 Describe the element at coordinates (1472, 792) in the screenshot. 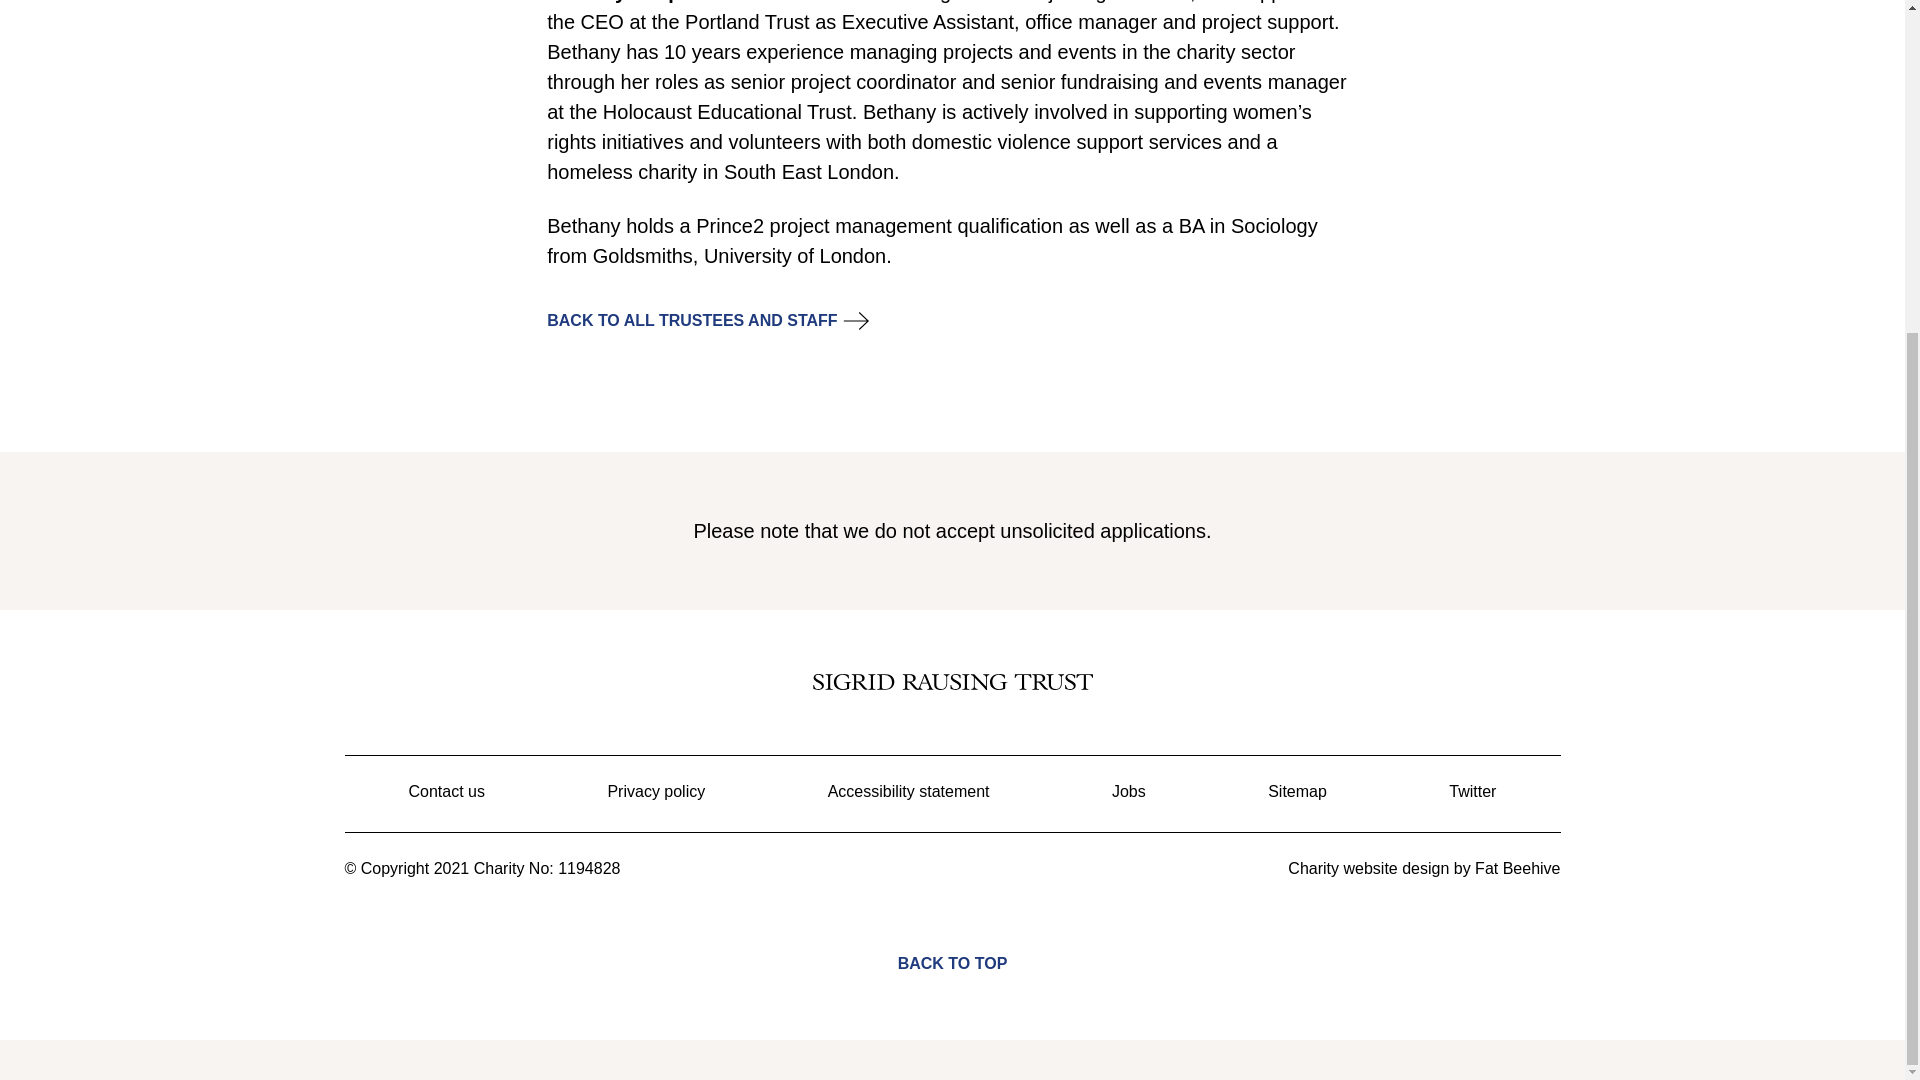

I see `Twitter` at that location.